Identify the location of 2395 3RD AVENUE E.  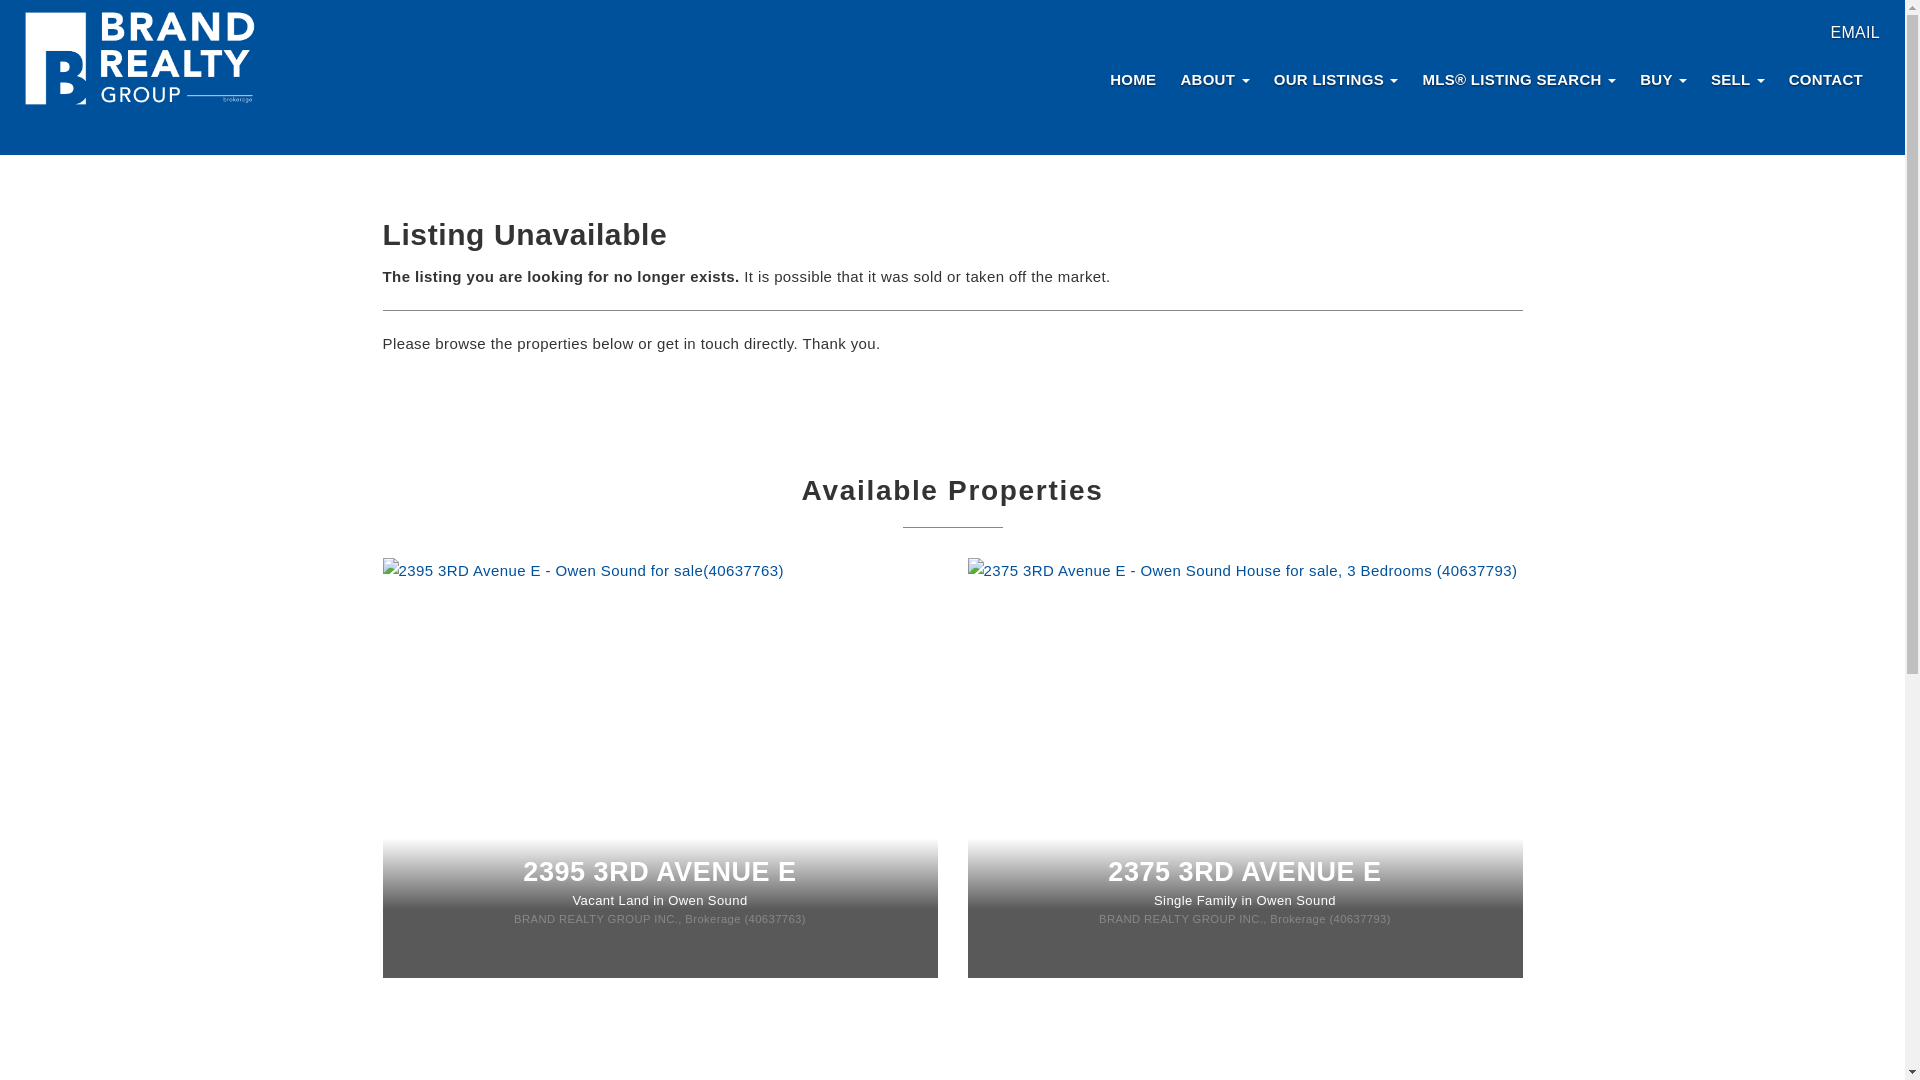
(659, 872).